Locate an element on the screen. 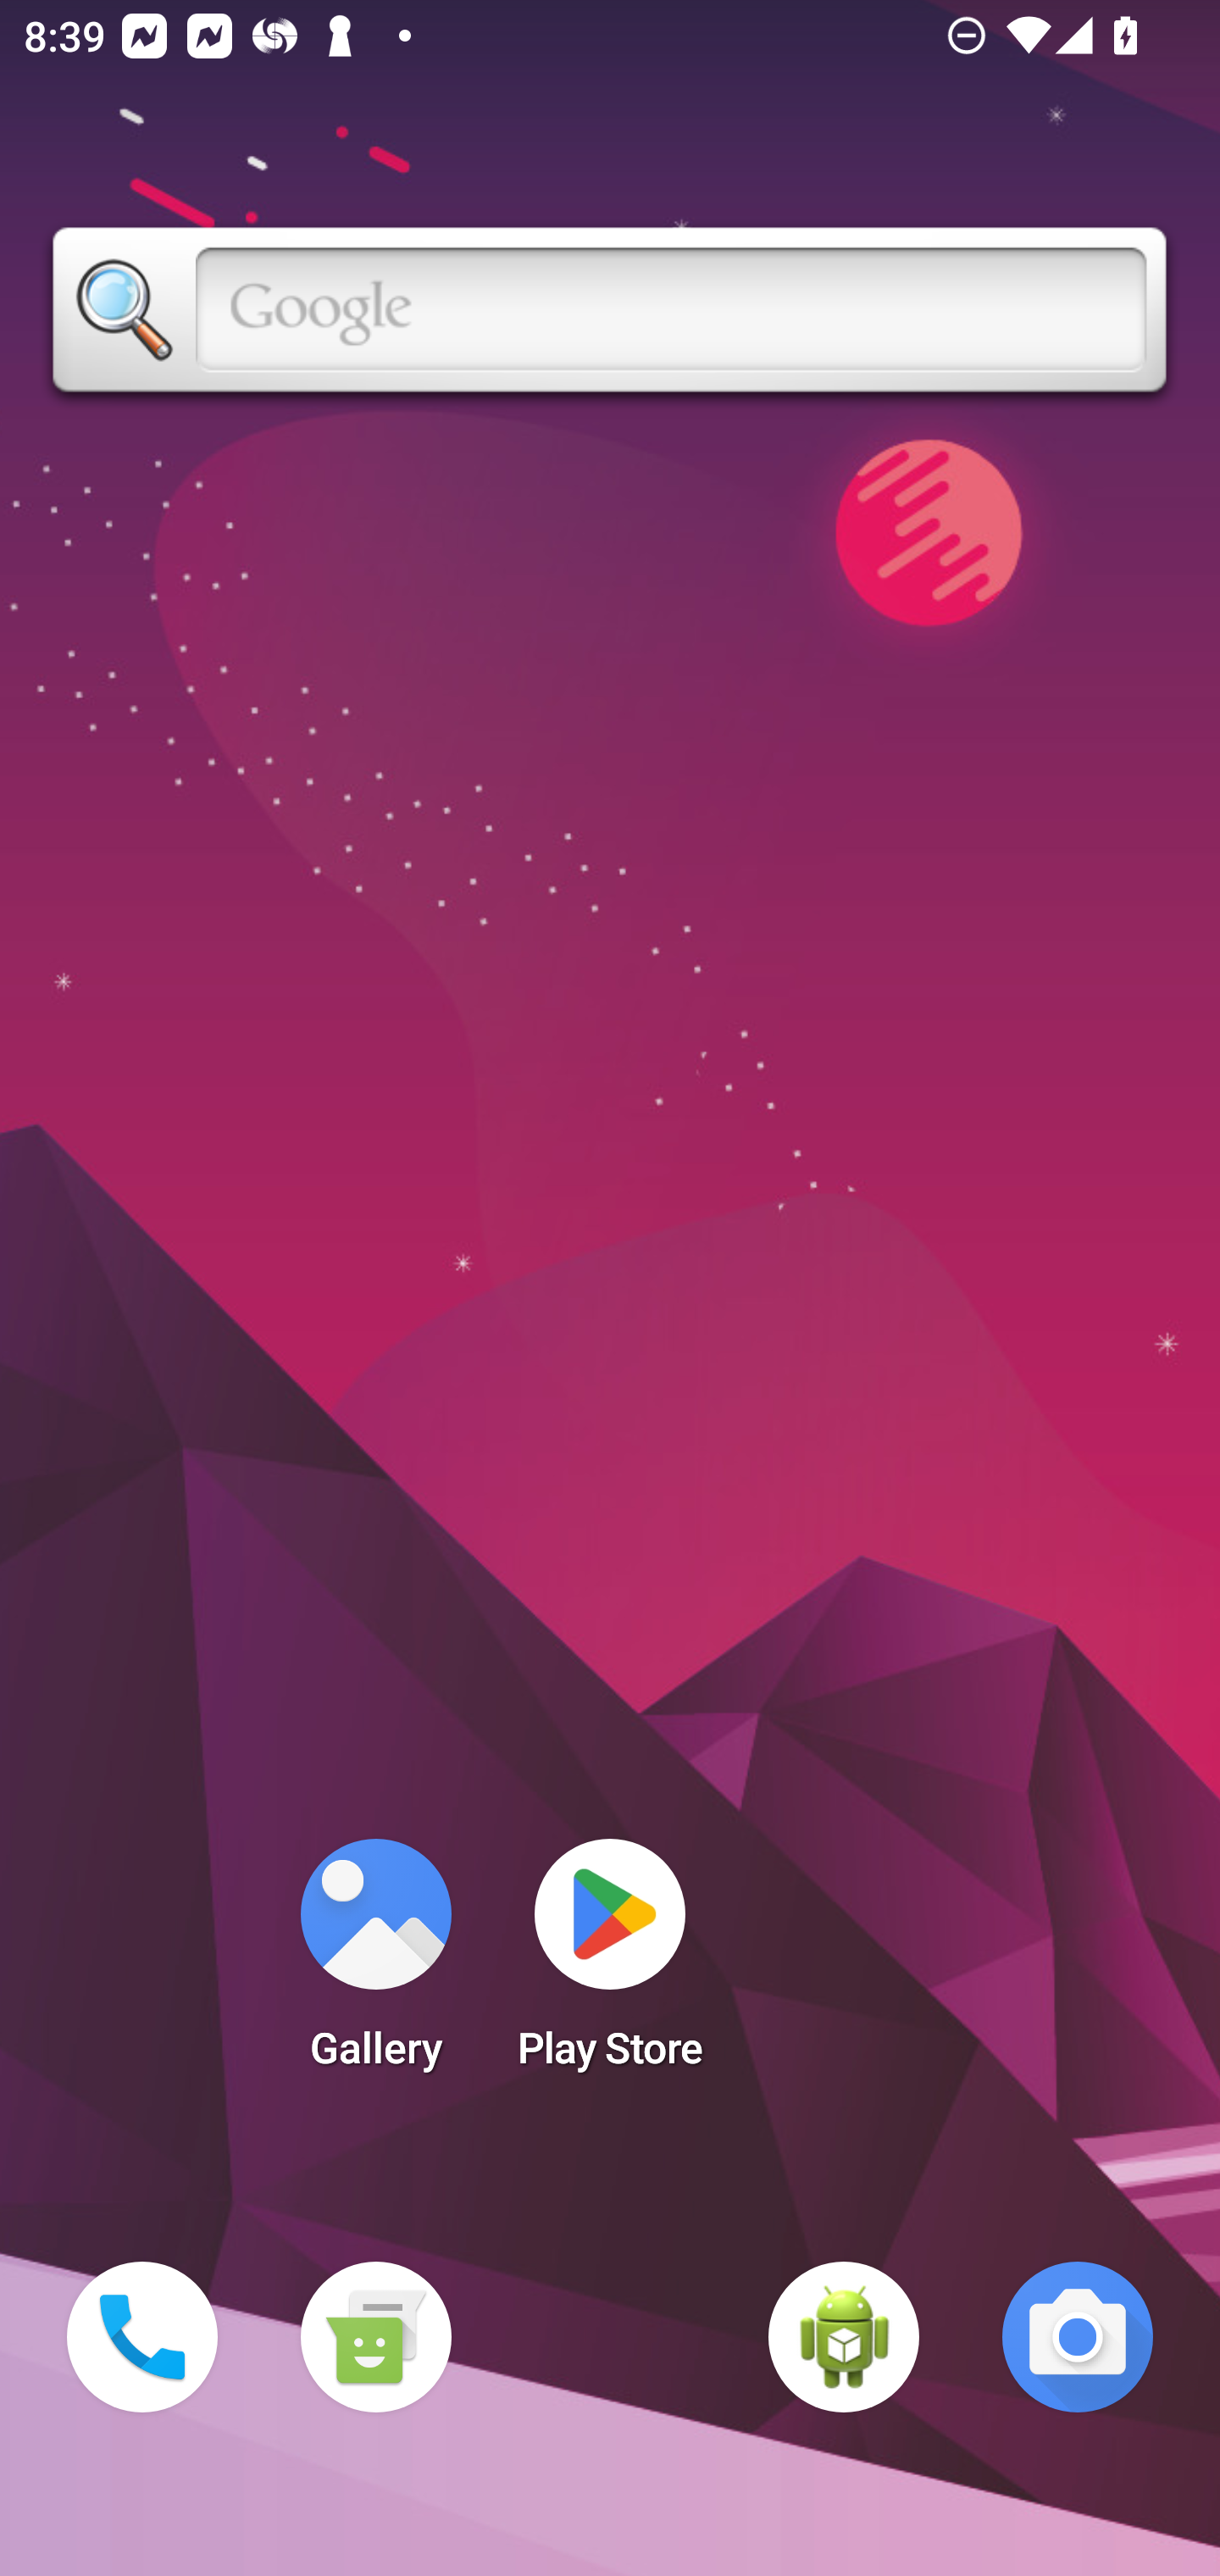 Image resolution: width=1220 pixels, height=2576 pixels. Play Store is located at coordinates (610, 1964).